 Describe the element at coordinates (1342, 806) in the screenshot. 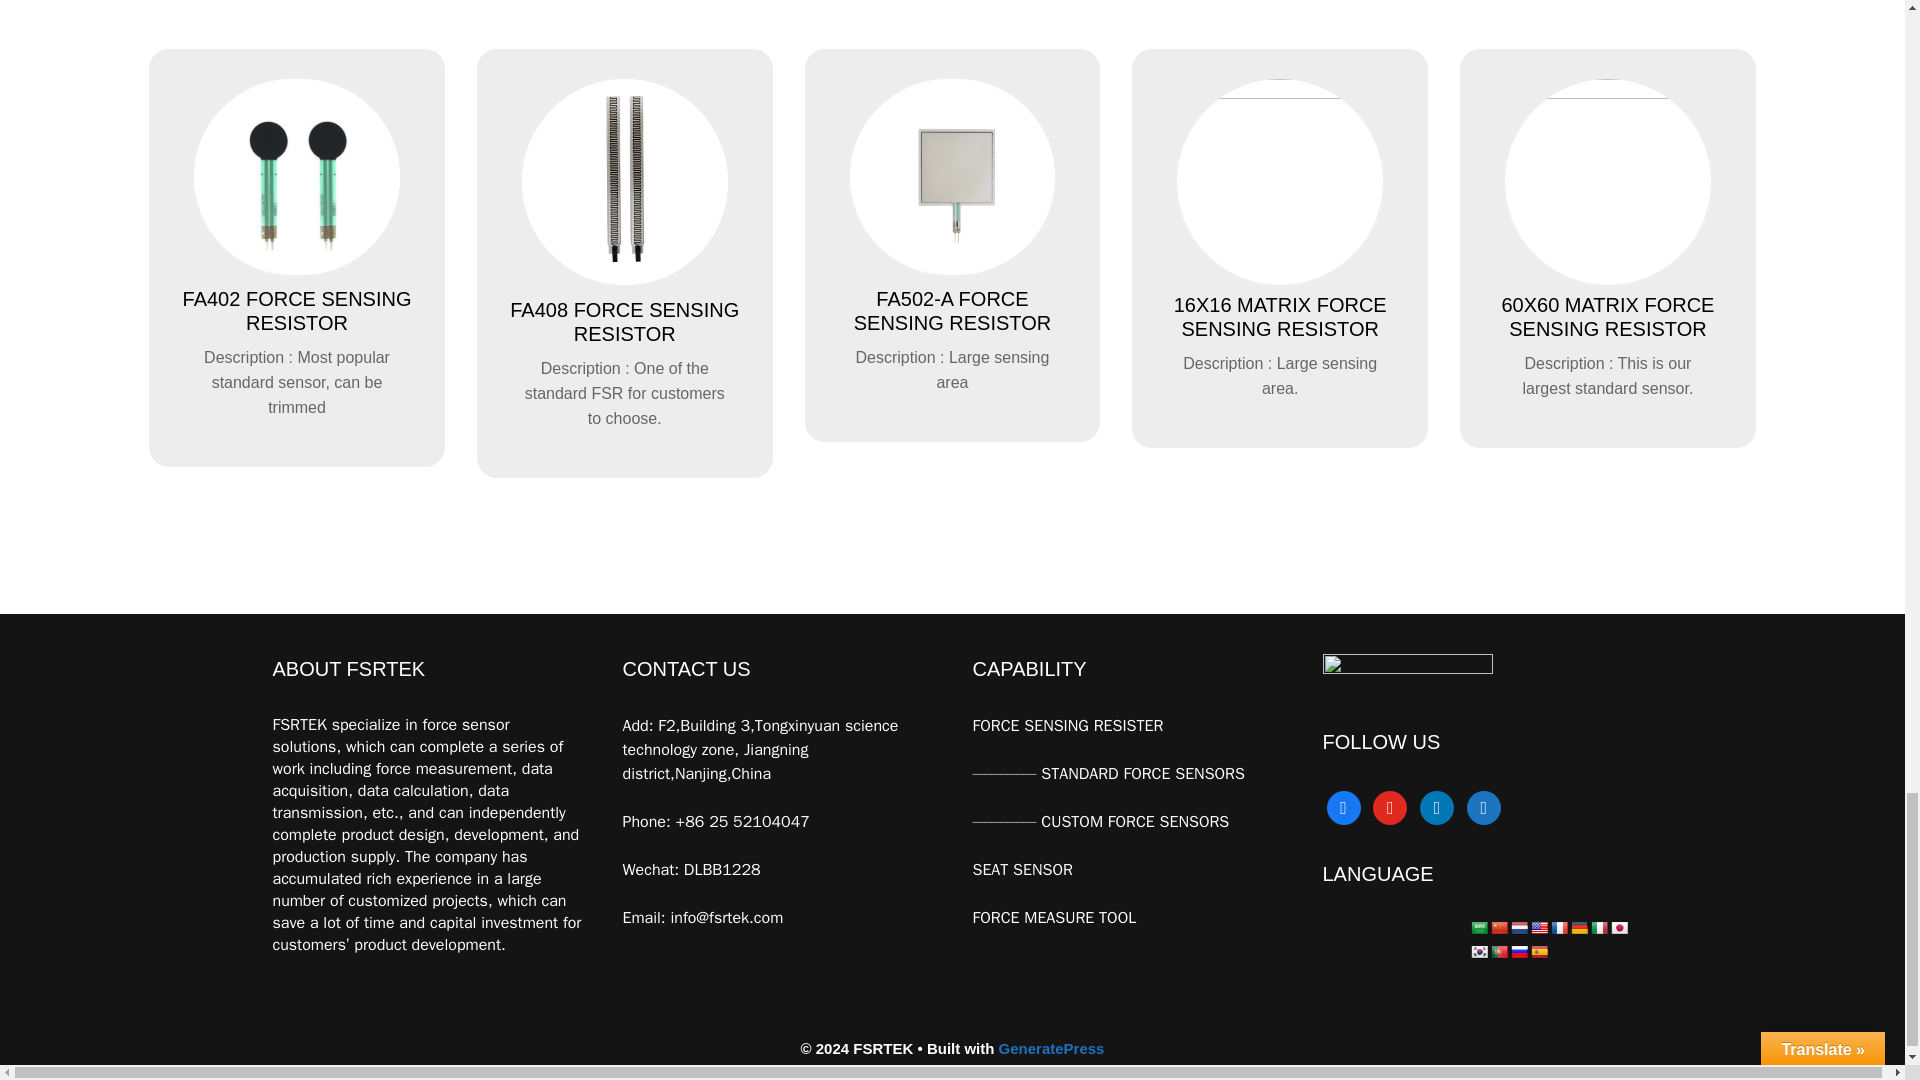

I see `Facebook` at that location.